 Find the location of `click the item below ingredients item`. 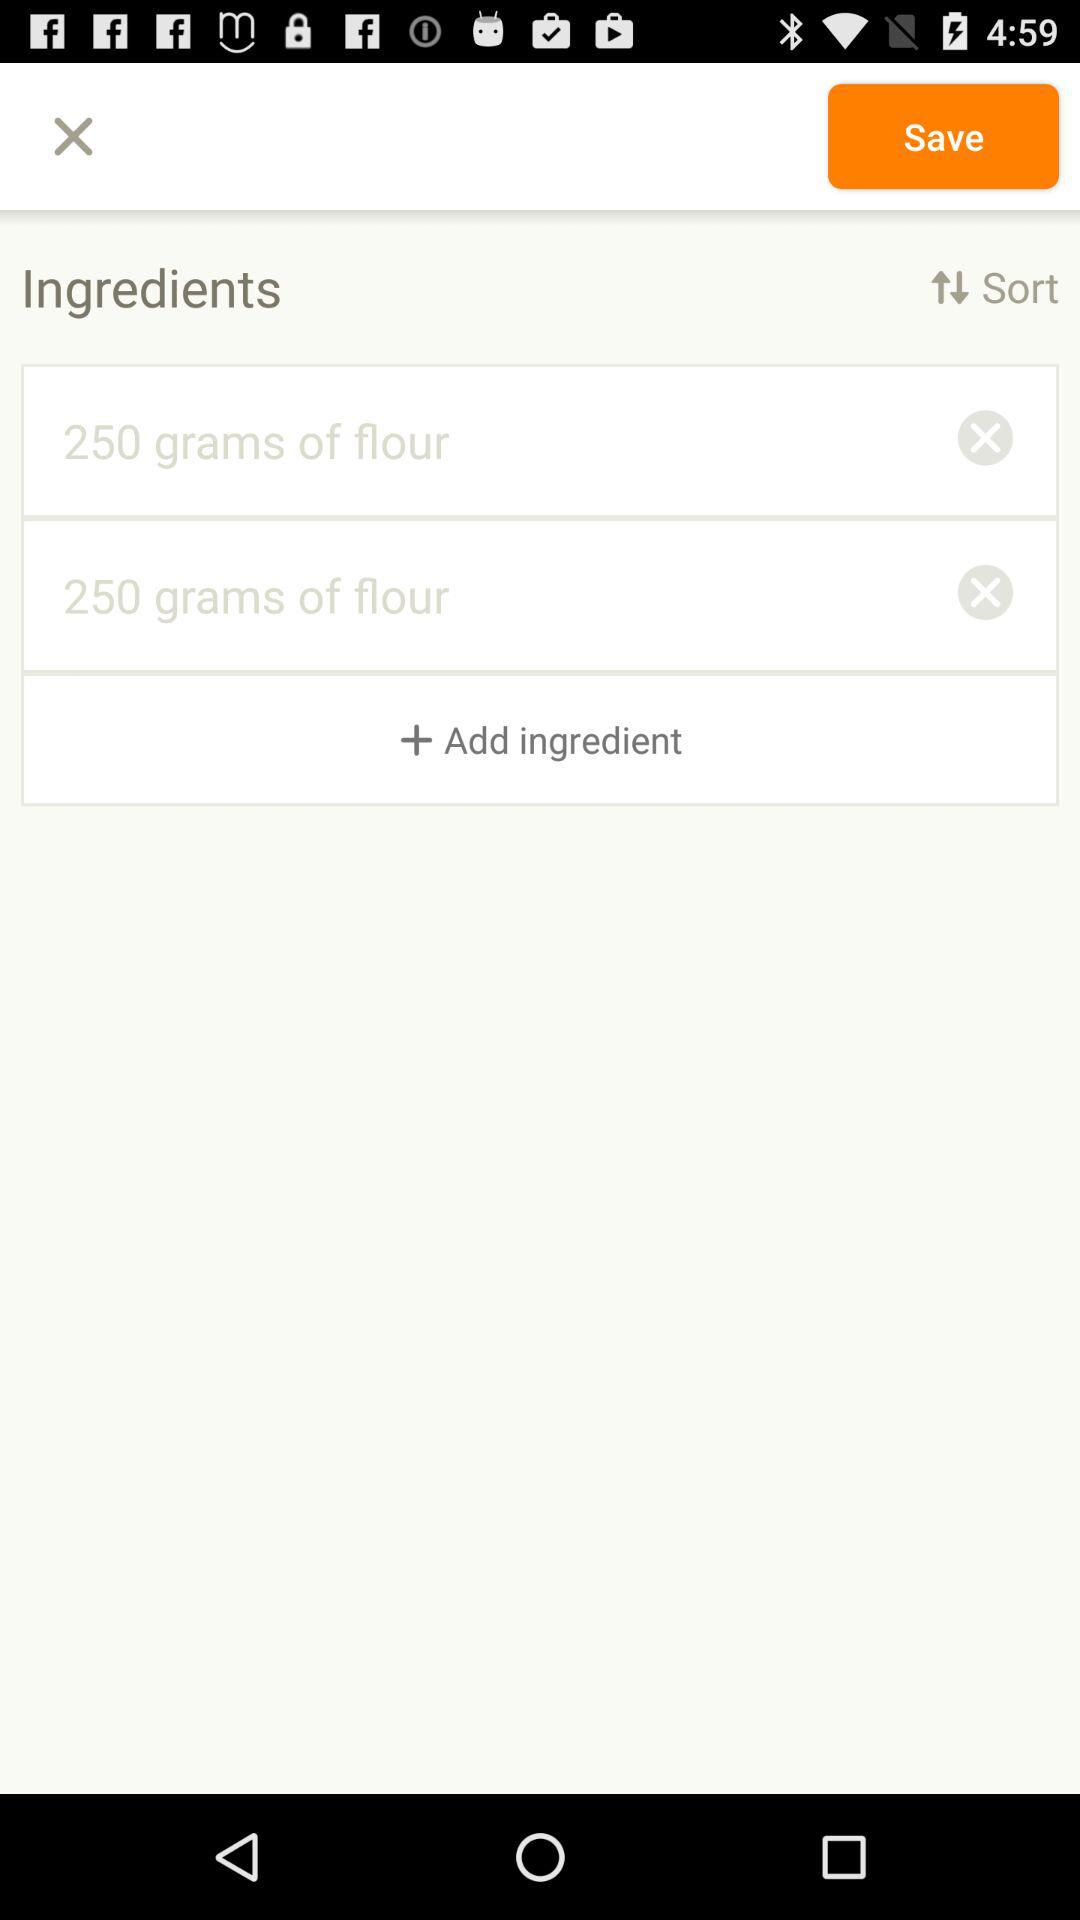

click the item below ingredients item is located at coordinates (985, 440).